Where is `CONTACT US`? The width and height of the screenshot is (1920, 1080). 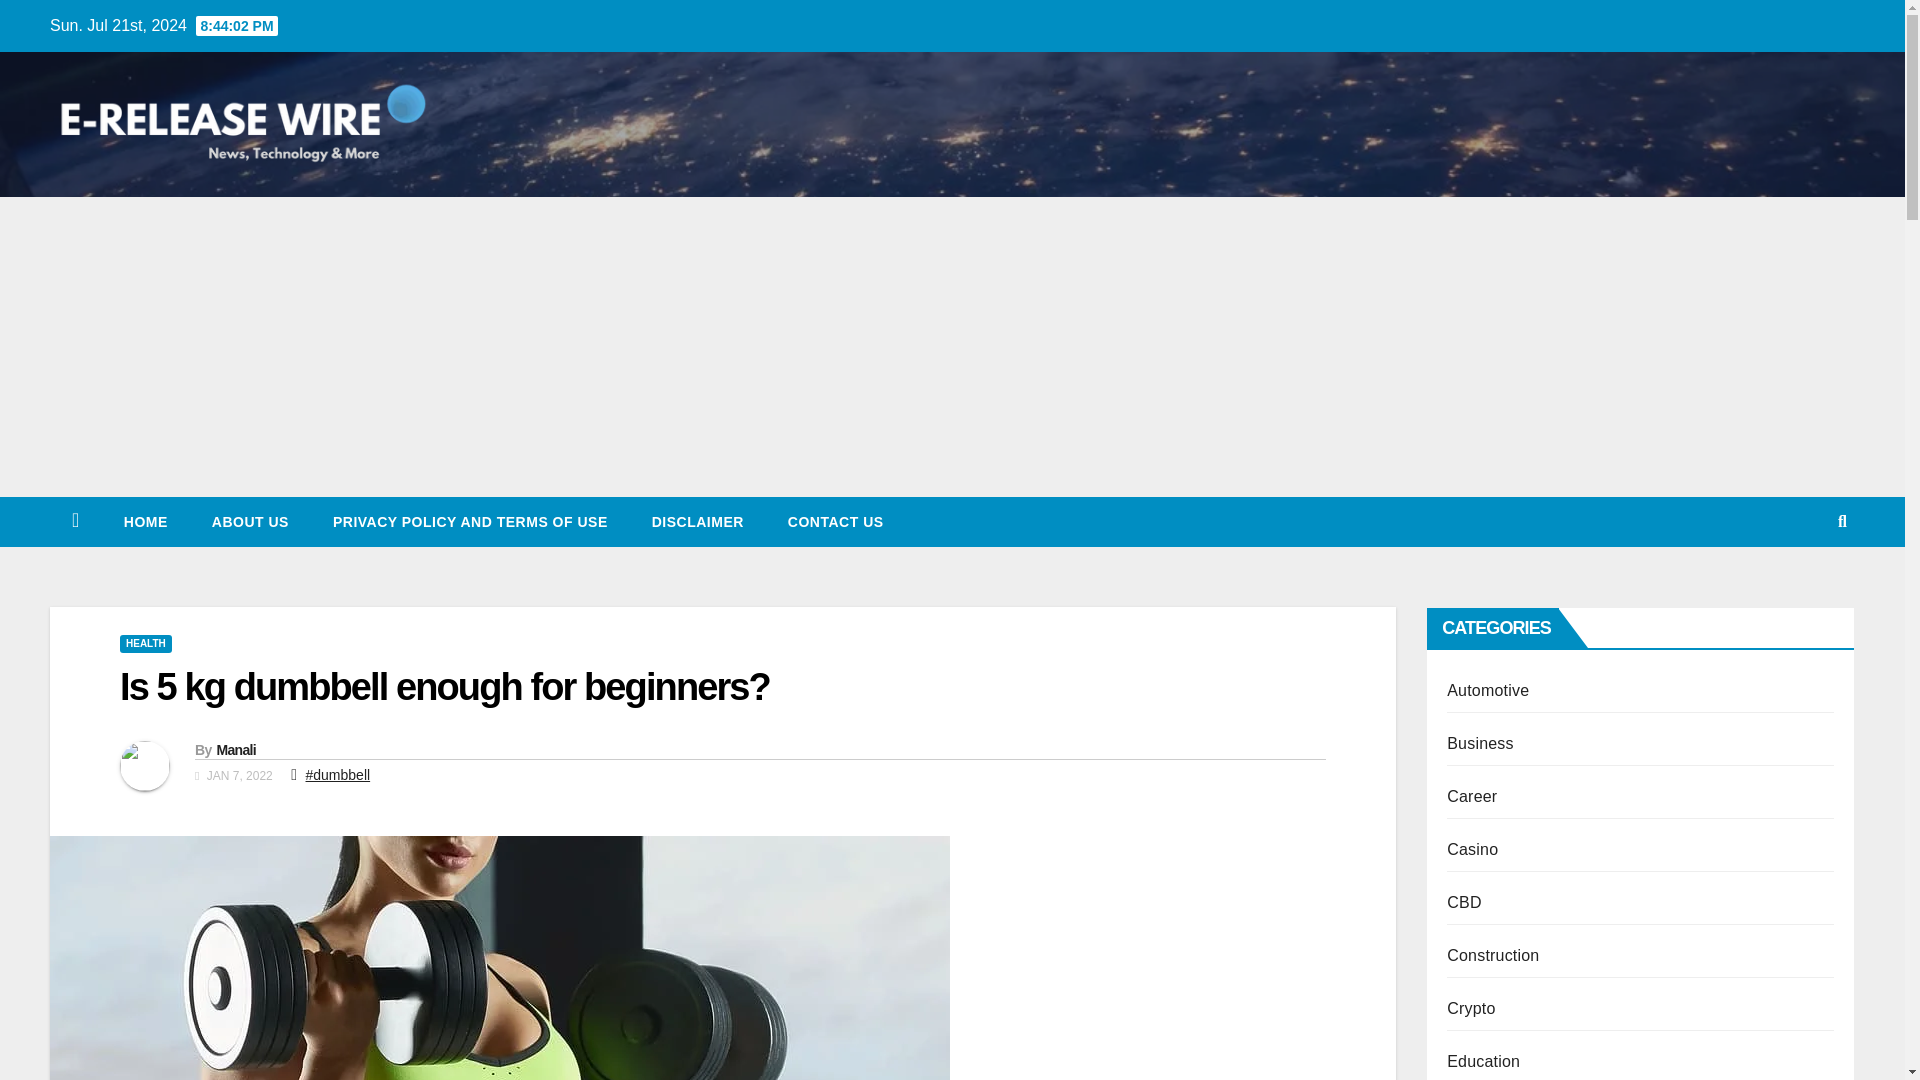
CONTACT US is located at coordinates (836, 521).